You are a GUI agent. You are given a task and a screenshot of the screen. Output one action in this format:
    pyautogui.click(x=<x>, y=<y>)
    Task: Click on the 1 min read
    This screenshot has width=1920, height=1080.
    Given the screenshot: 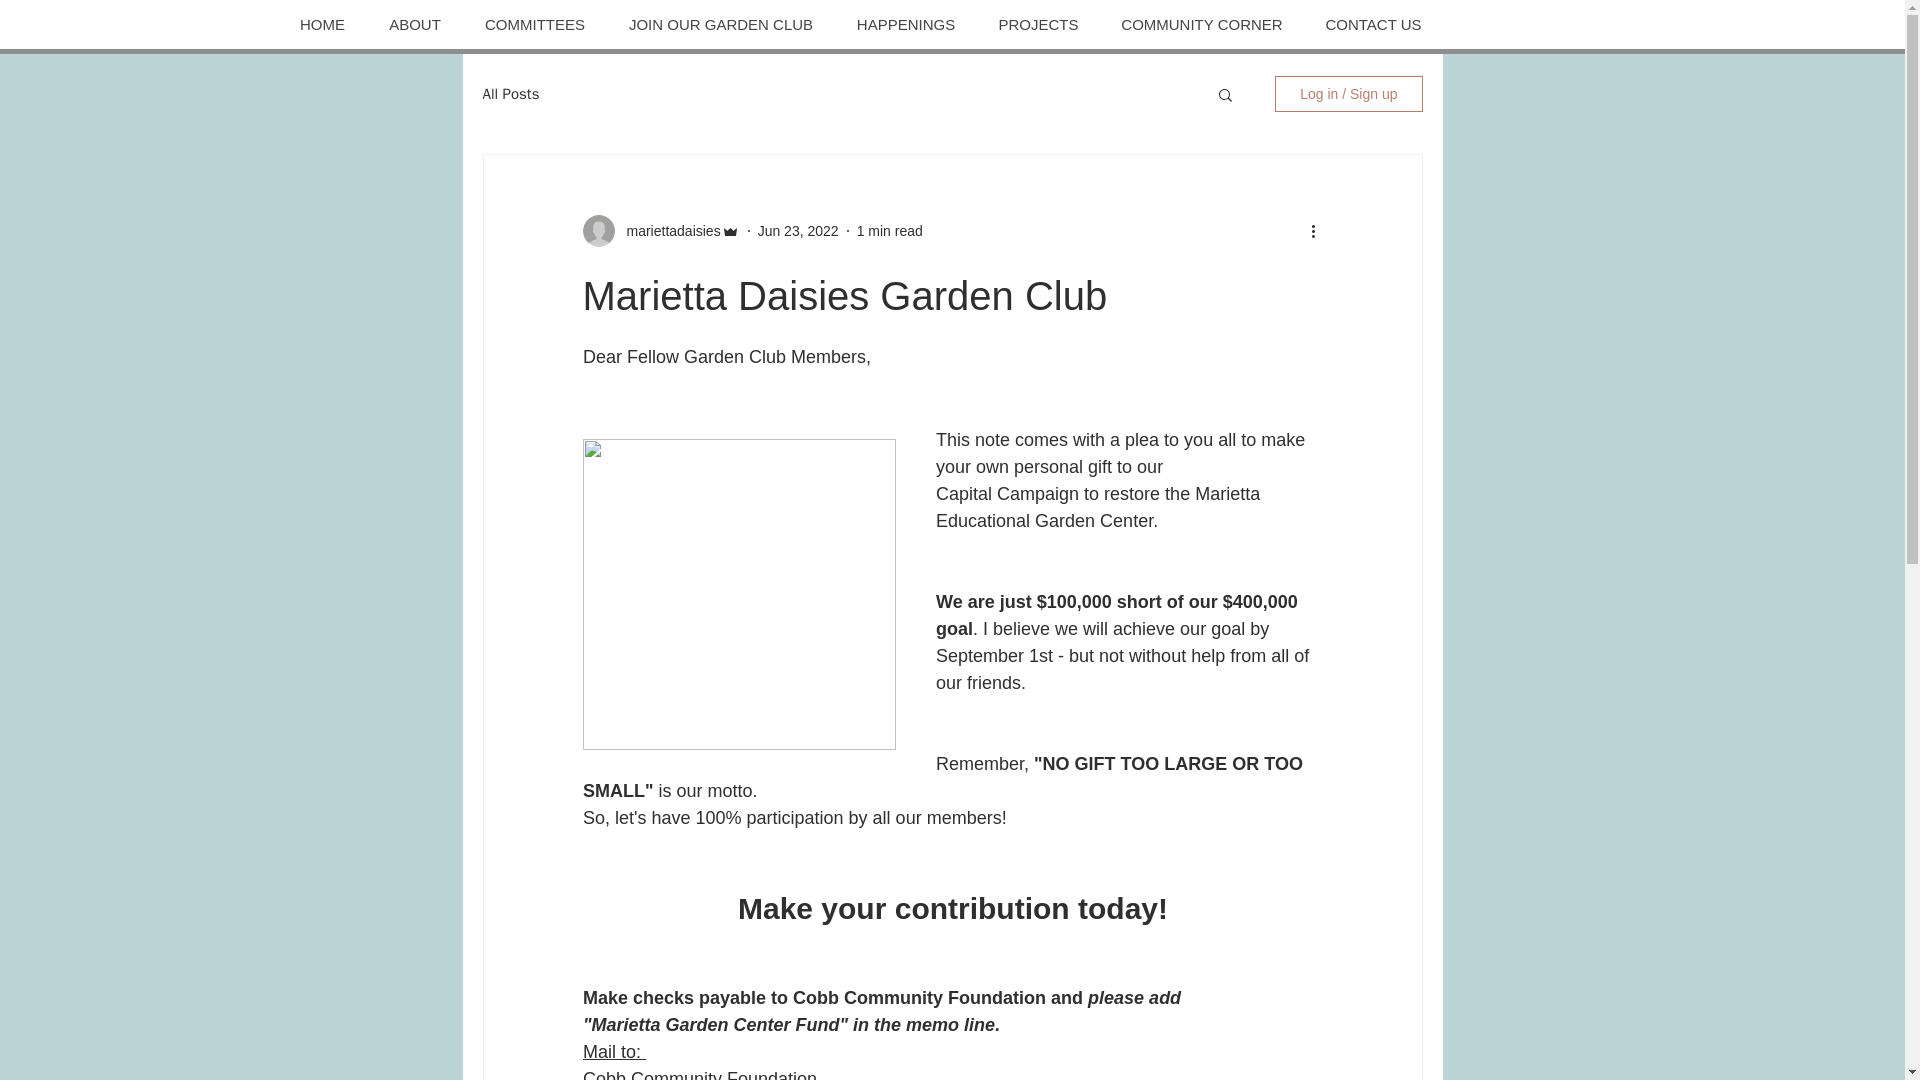 What is the action you would take?
    pyautogui.click(x=890, y=230)
    